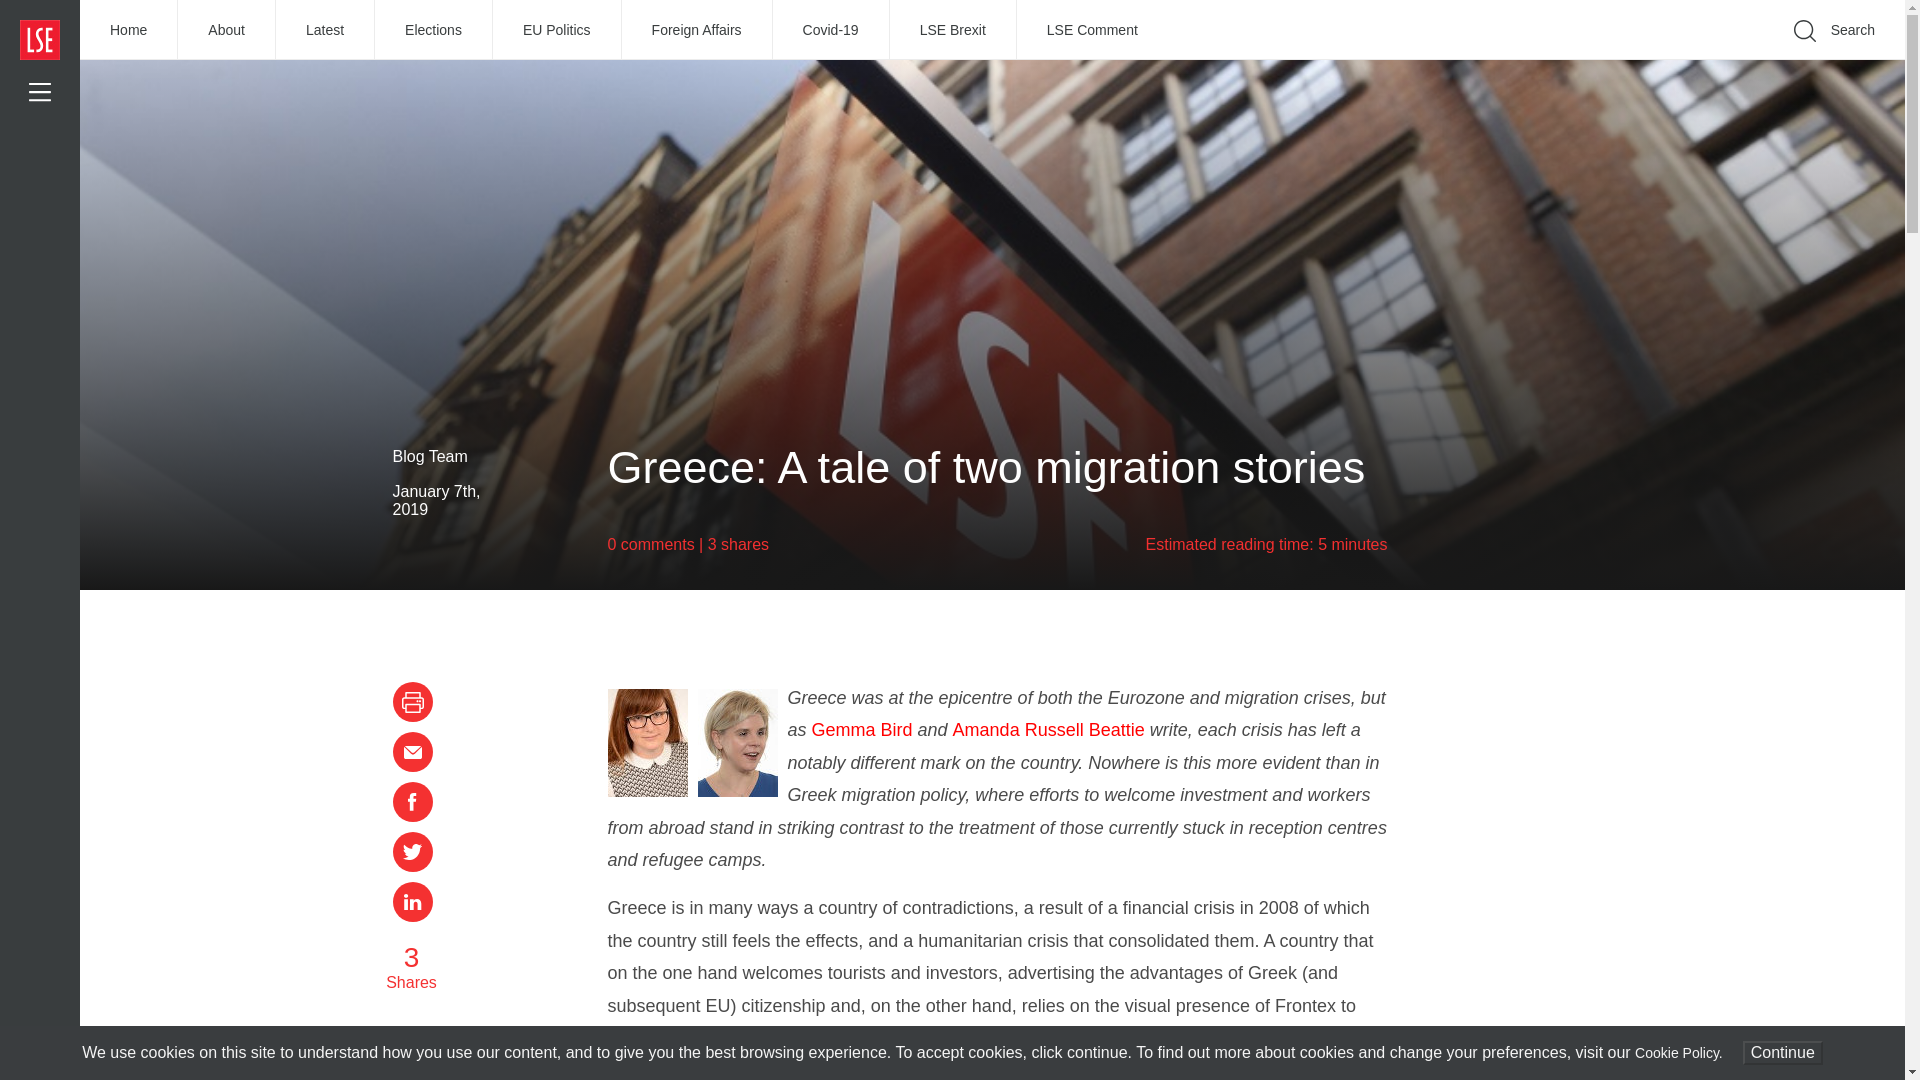  What do you see at coordinates (954, 30) in the screenshot?
I see `LSE Brexit` at bounding box center [954, 30].